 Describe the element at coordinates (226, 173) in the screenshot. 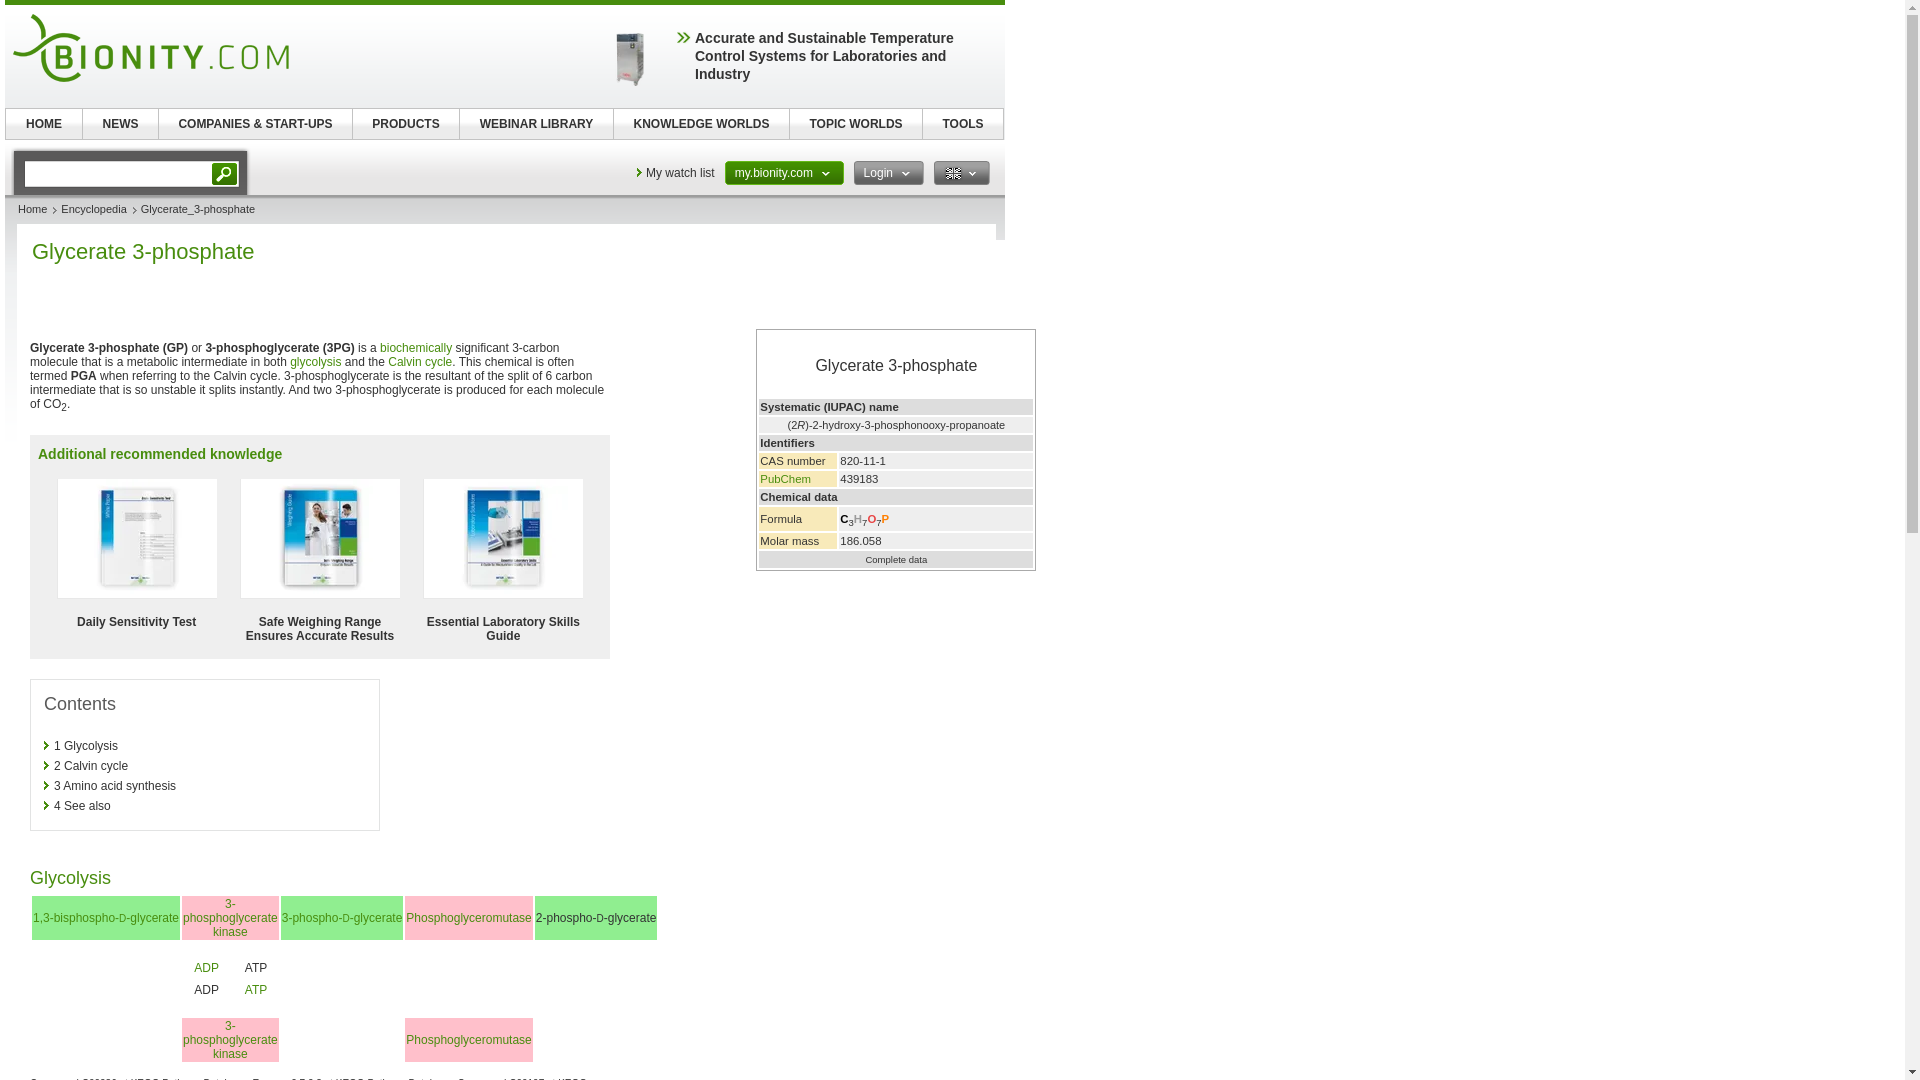

I see `go` at that location.